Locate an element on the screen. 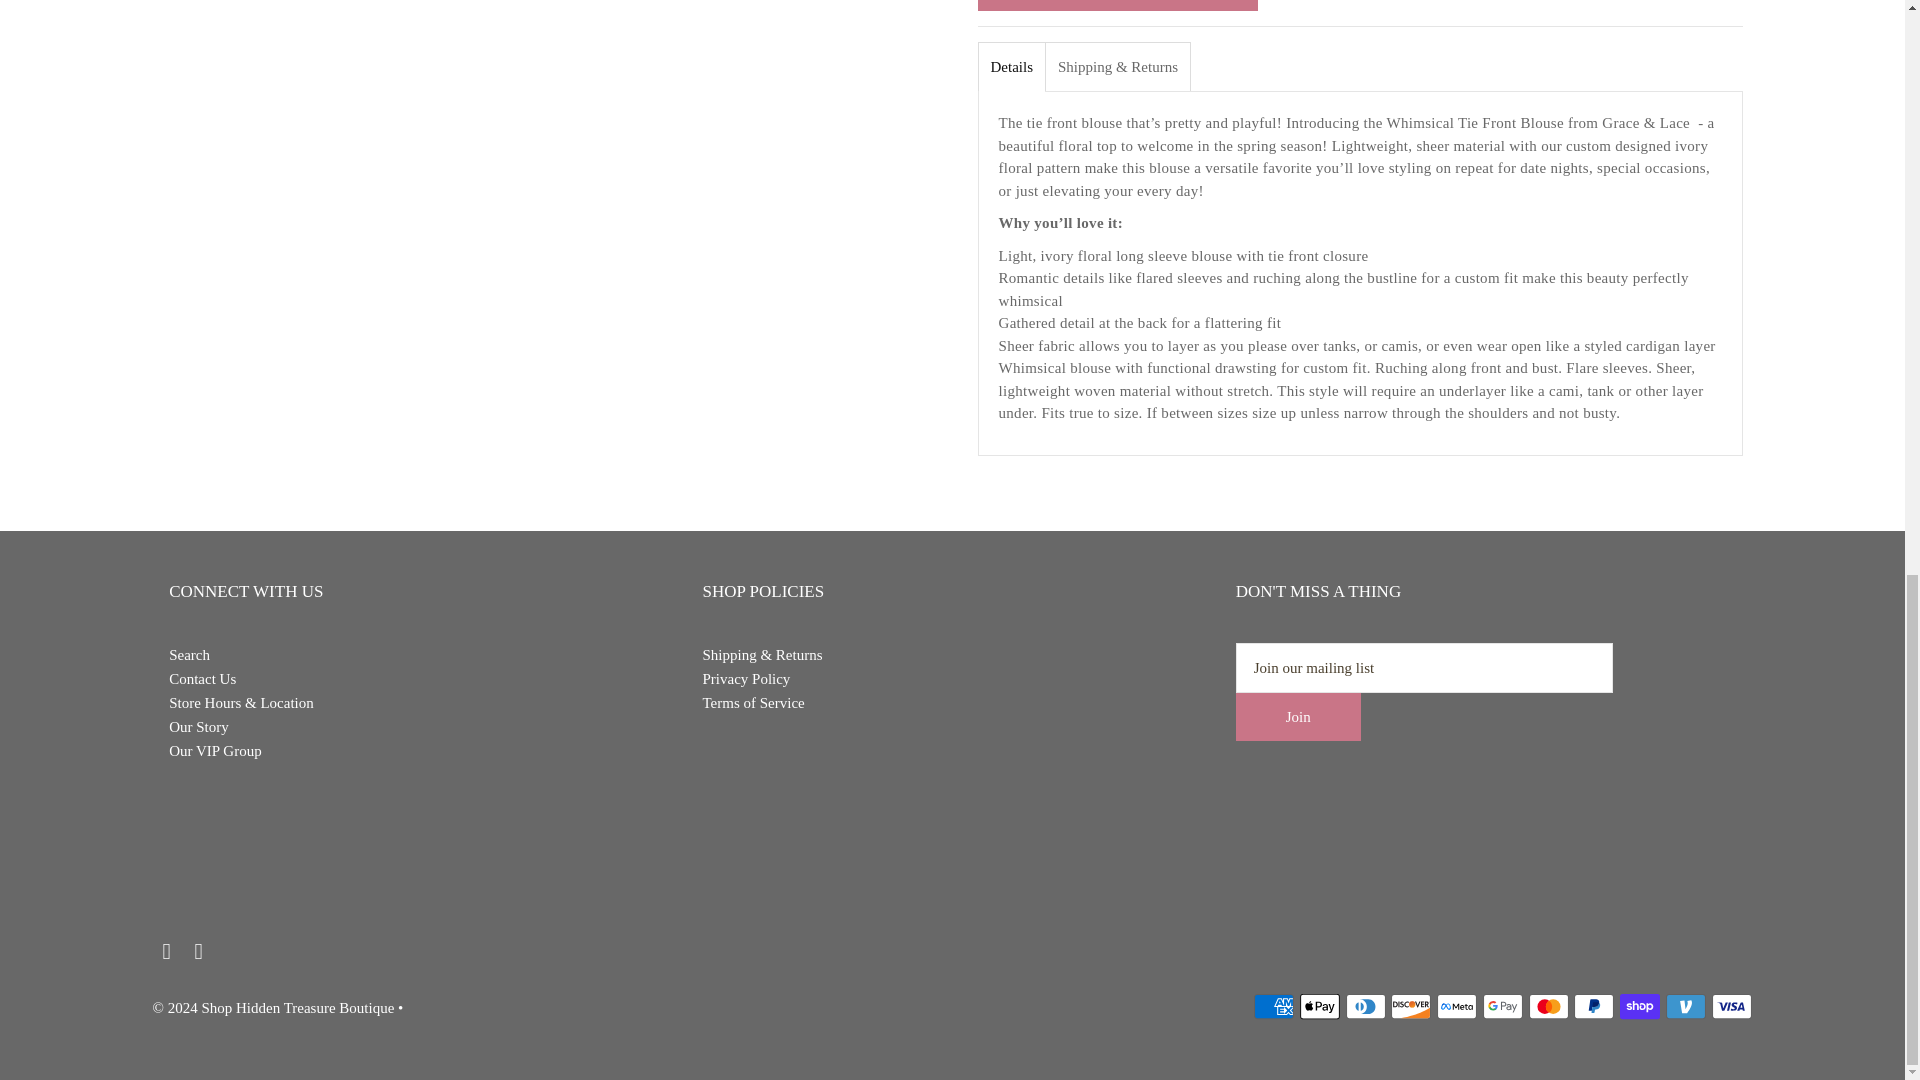  Meta Pay is located at coordinates (1456, 1006).